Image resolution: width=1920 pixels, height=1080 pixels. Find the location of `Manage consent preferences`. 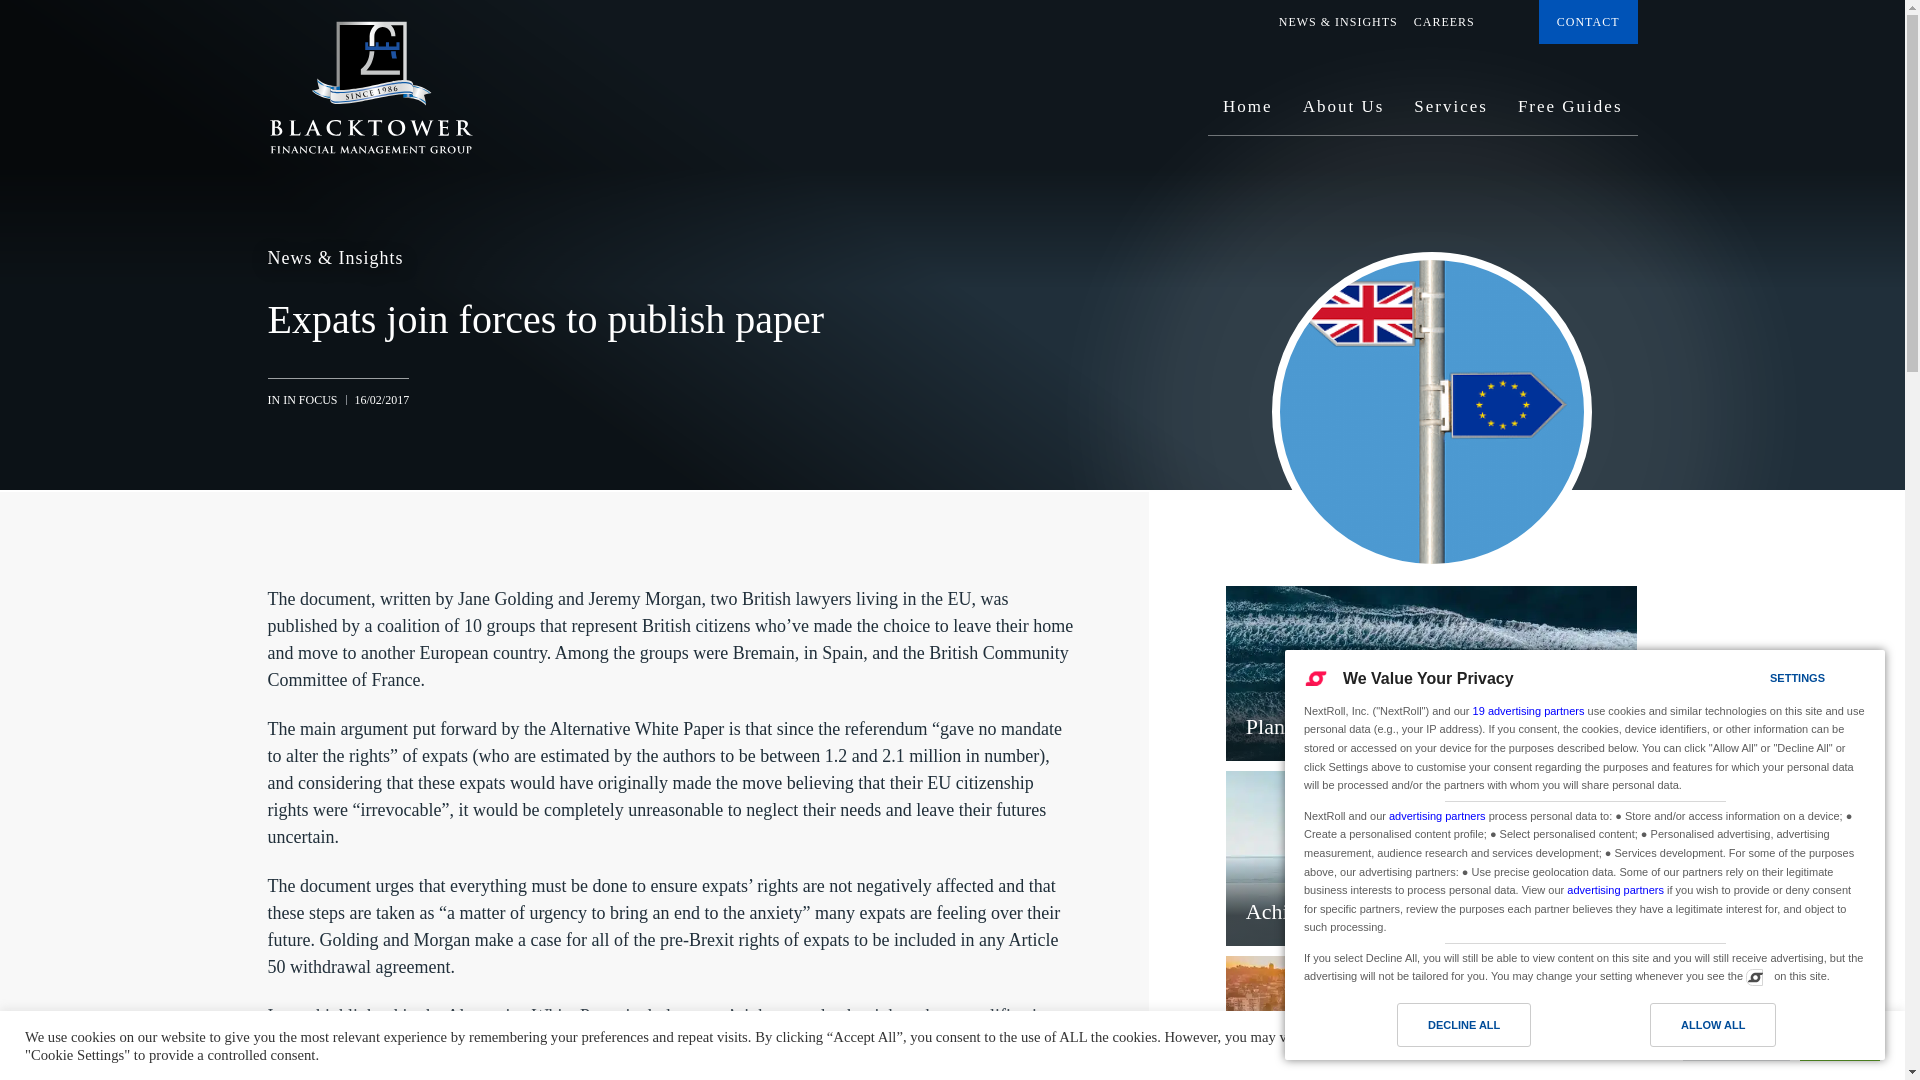

Manage consent preferences is located at coordinates (1754, 976).